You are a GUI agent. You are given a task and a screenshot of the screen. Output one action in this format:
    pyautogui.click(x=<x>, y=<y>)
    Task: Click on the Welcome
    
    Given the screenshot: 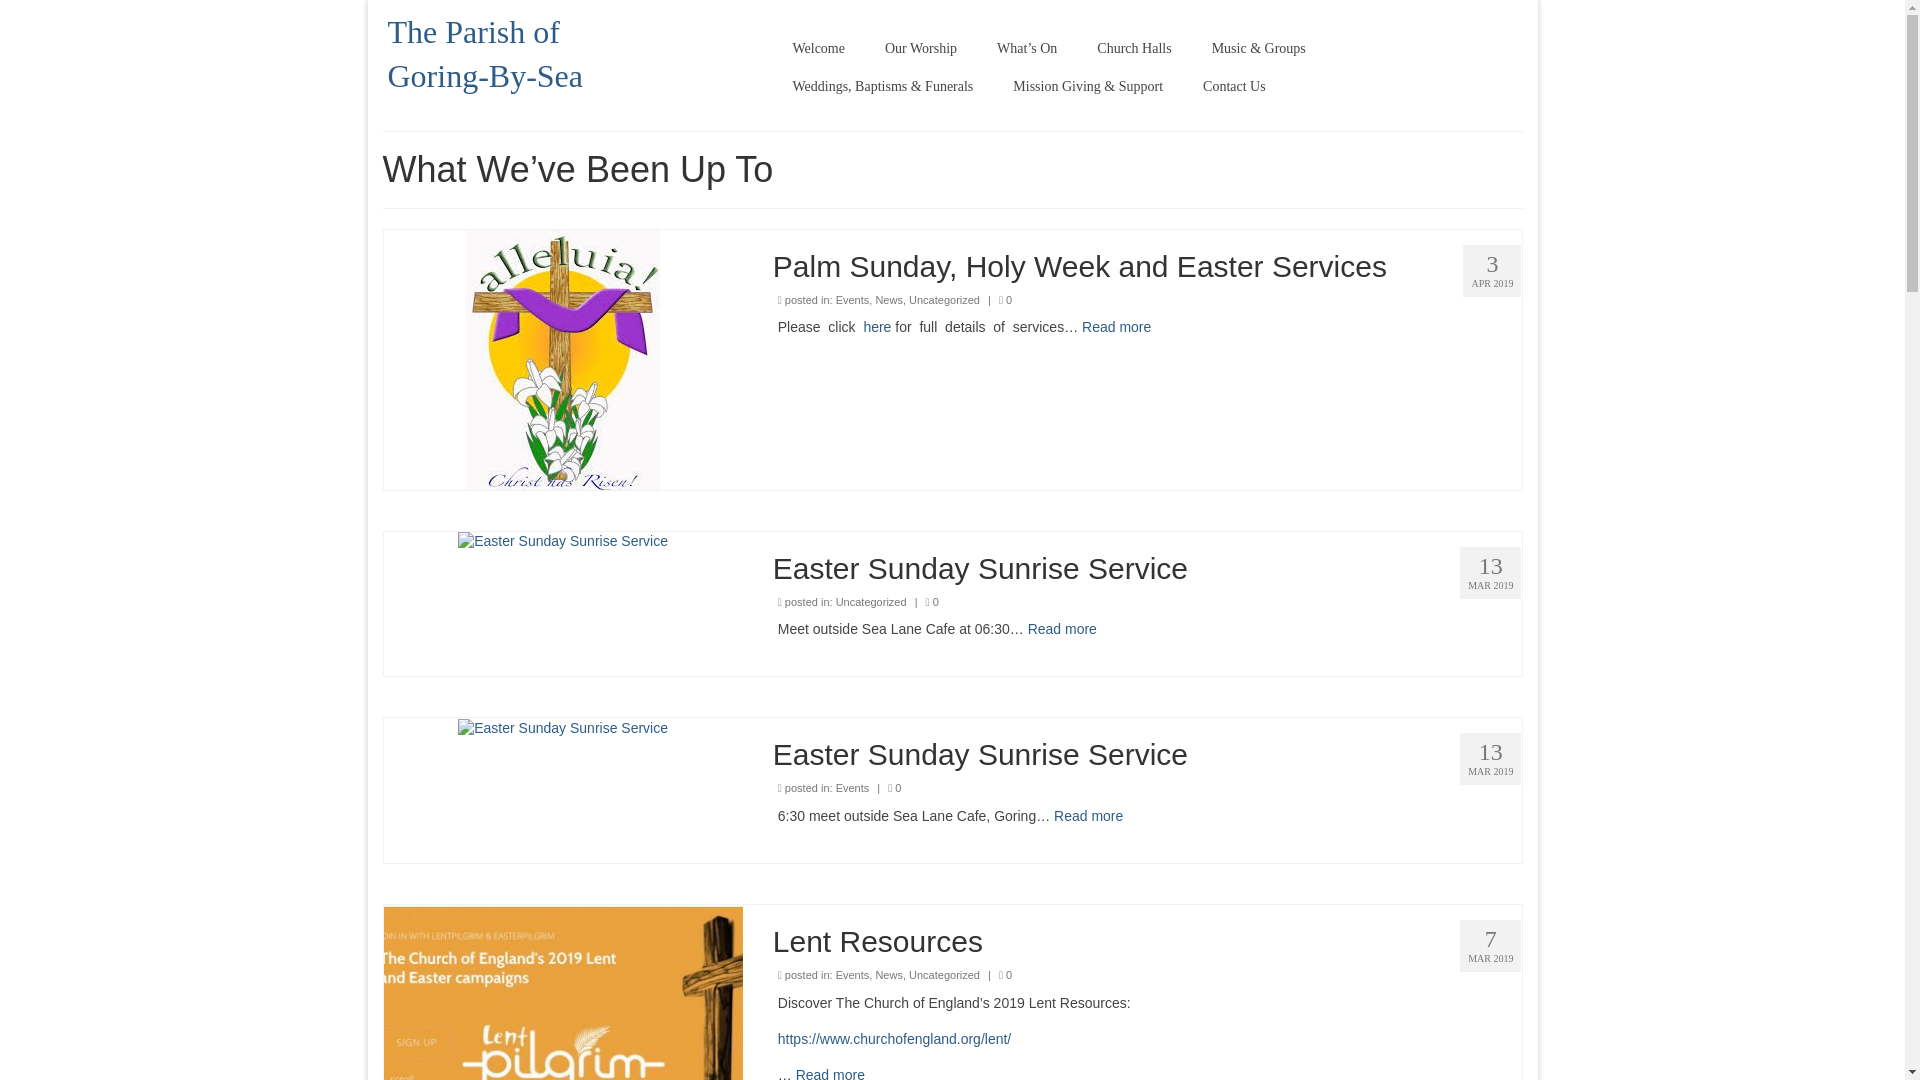 What is the action you would take?
    pyautogui.click(x=818, y=49)
    